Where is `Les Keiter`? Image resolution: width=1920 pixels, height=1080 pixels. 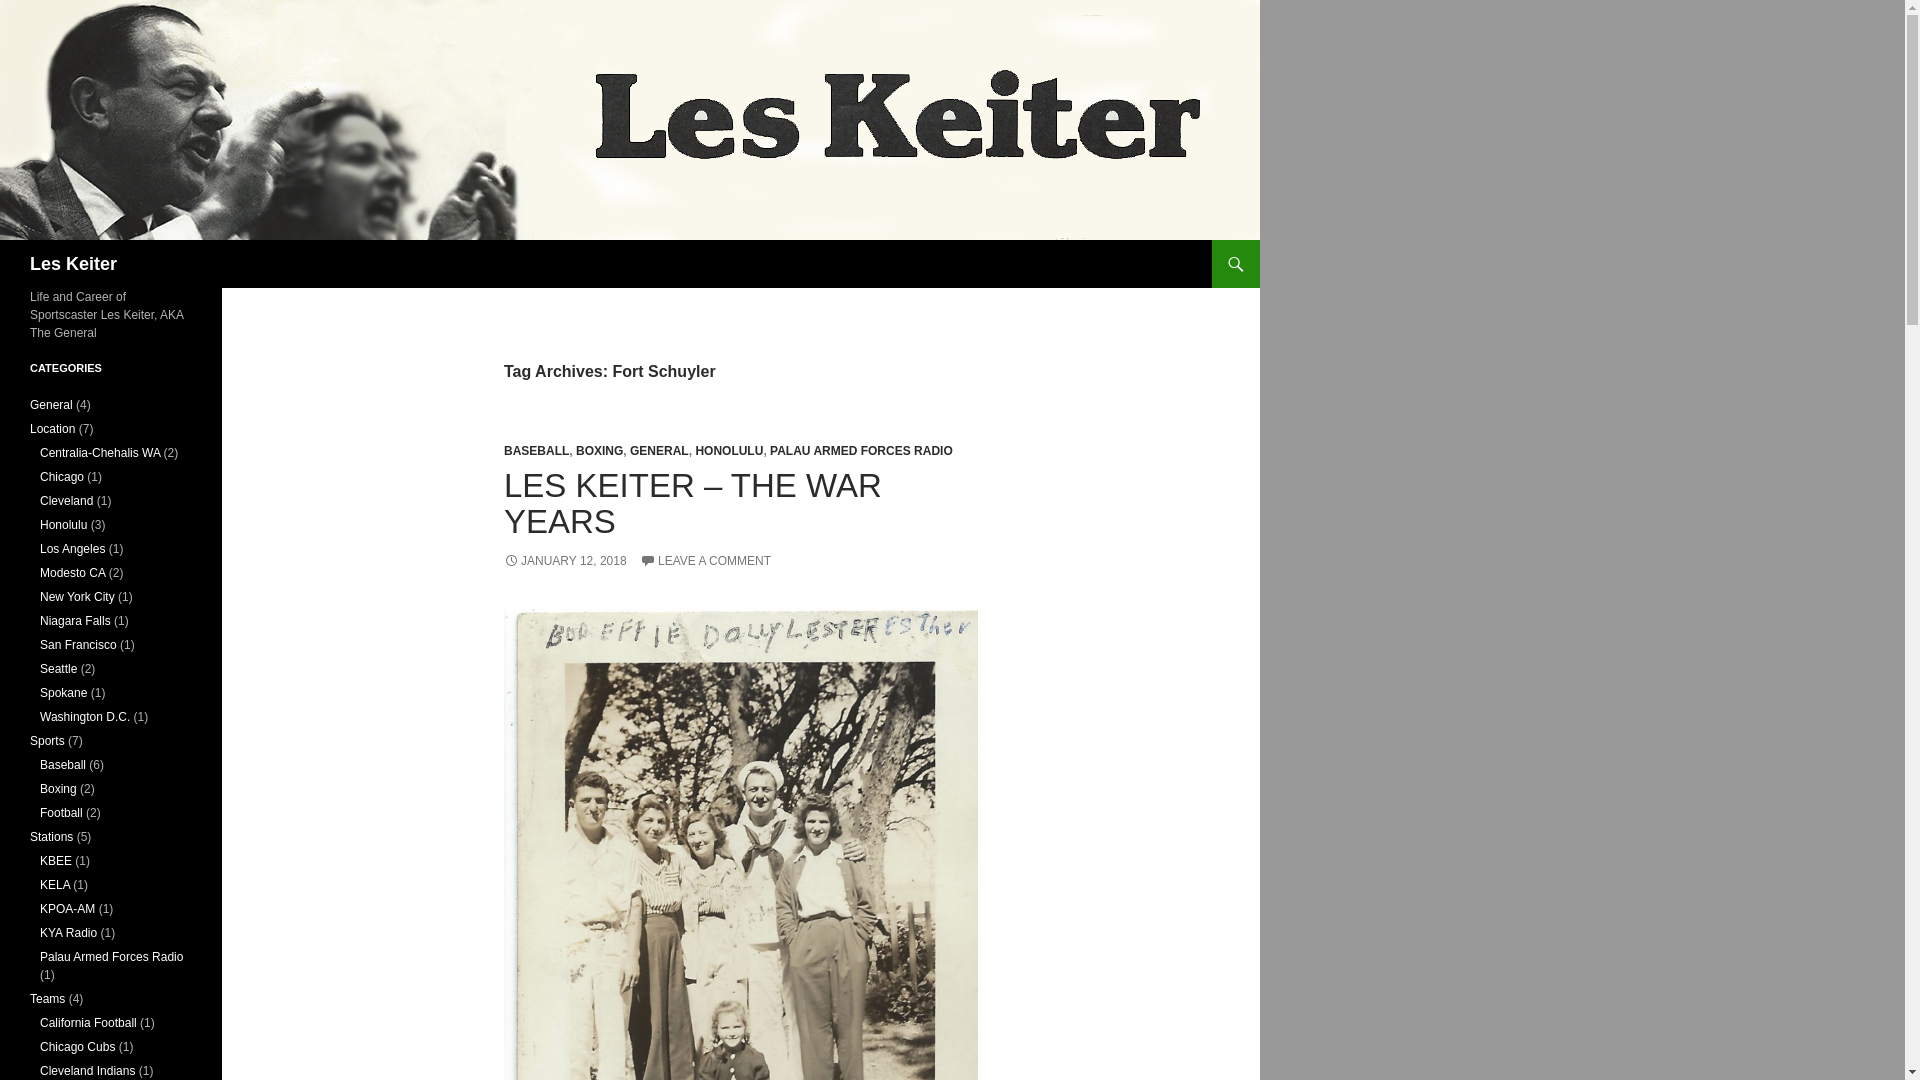
Les Keiter is located at coordinates (74, 264).